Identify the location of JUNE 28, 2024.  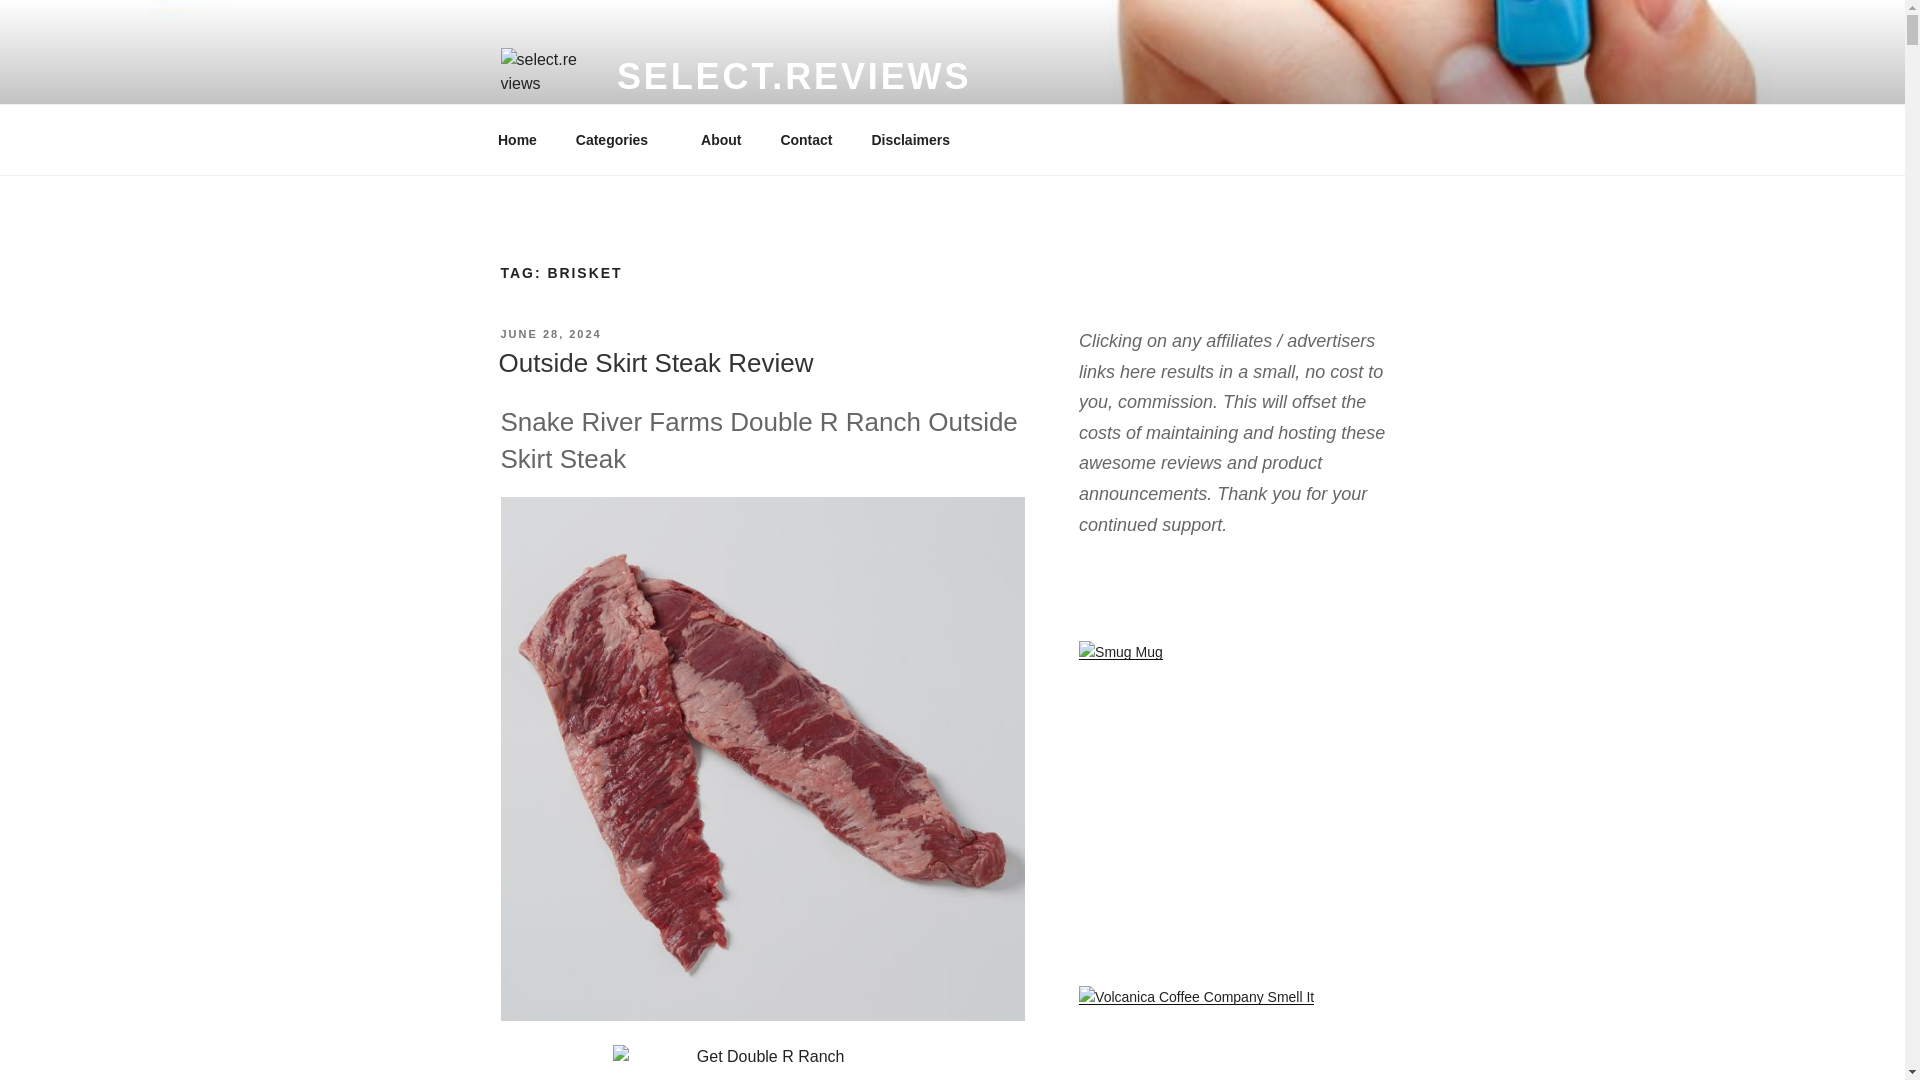
(550, 334).